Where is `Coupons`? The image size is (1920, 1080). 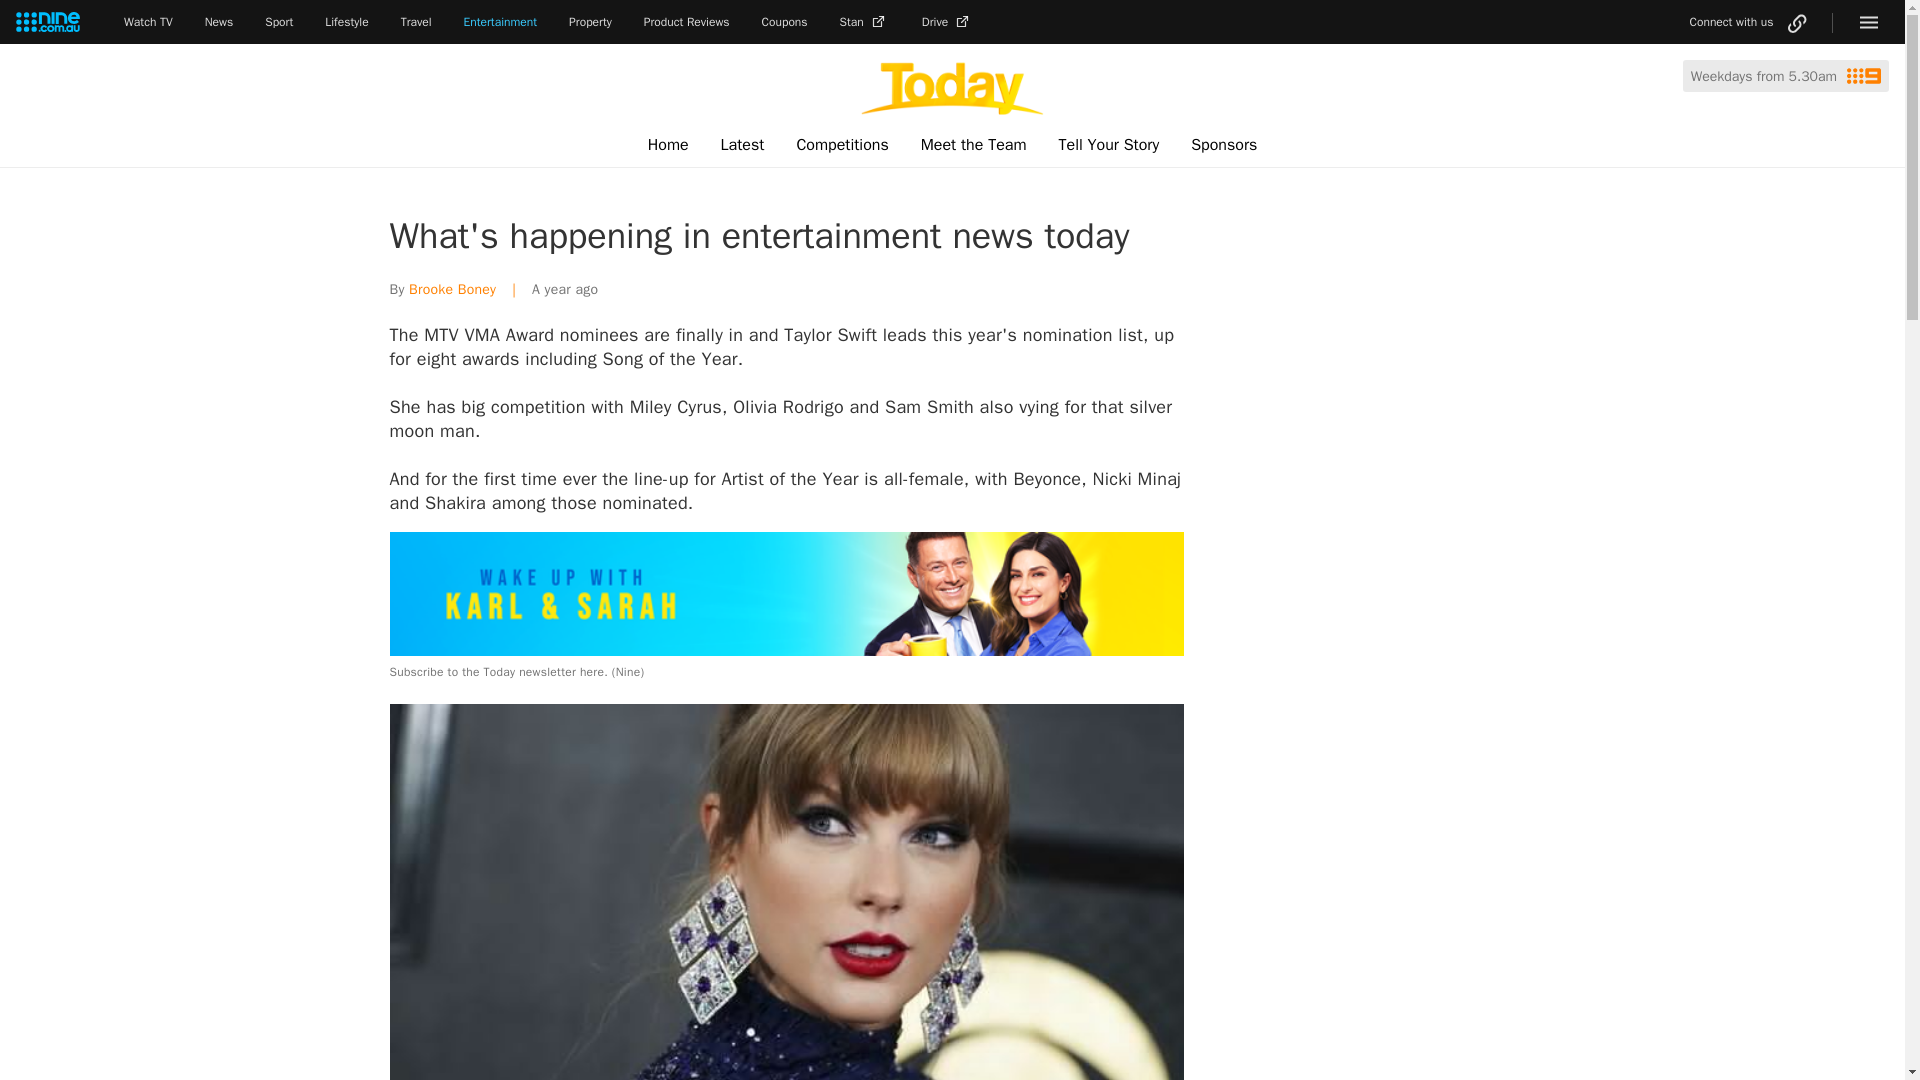 Coupons is located at coordinates (785, 22).